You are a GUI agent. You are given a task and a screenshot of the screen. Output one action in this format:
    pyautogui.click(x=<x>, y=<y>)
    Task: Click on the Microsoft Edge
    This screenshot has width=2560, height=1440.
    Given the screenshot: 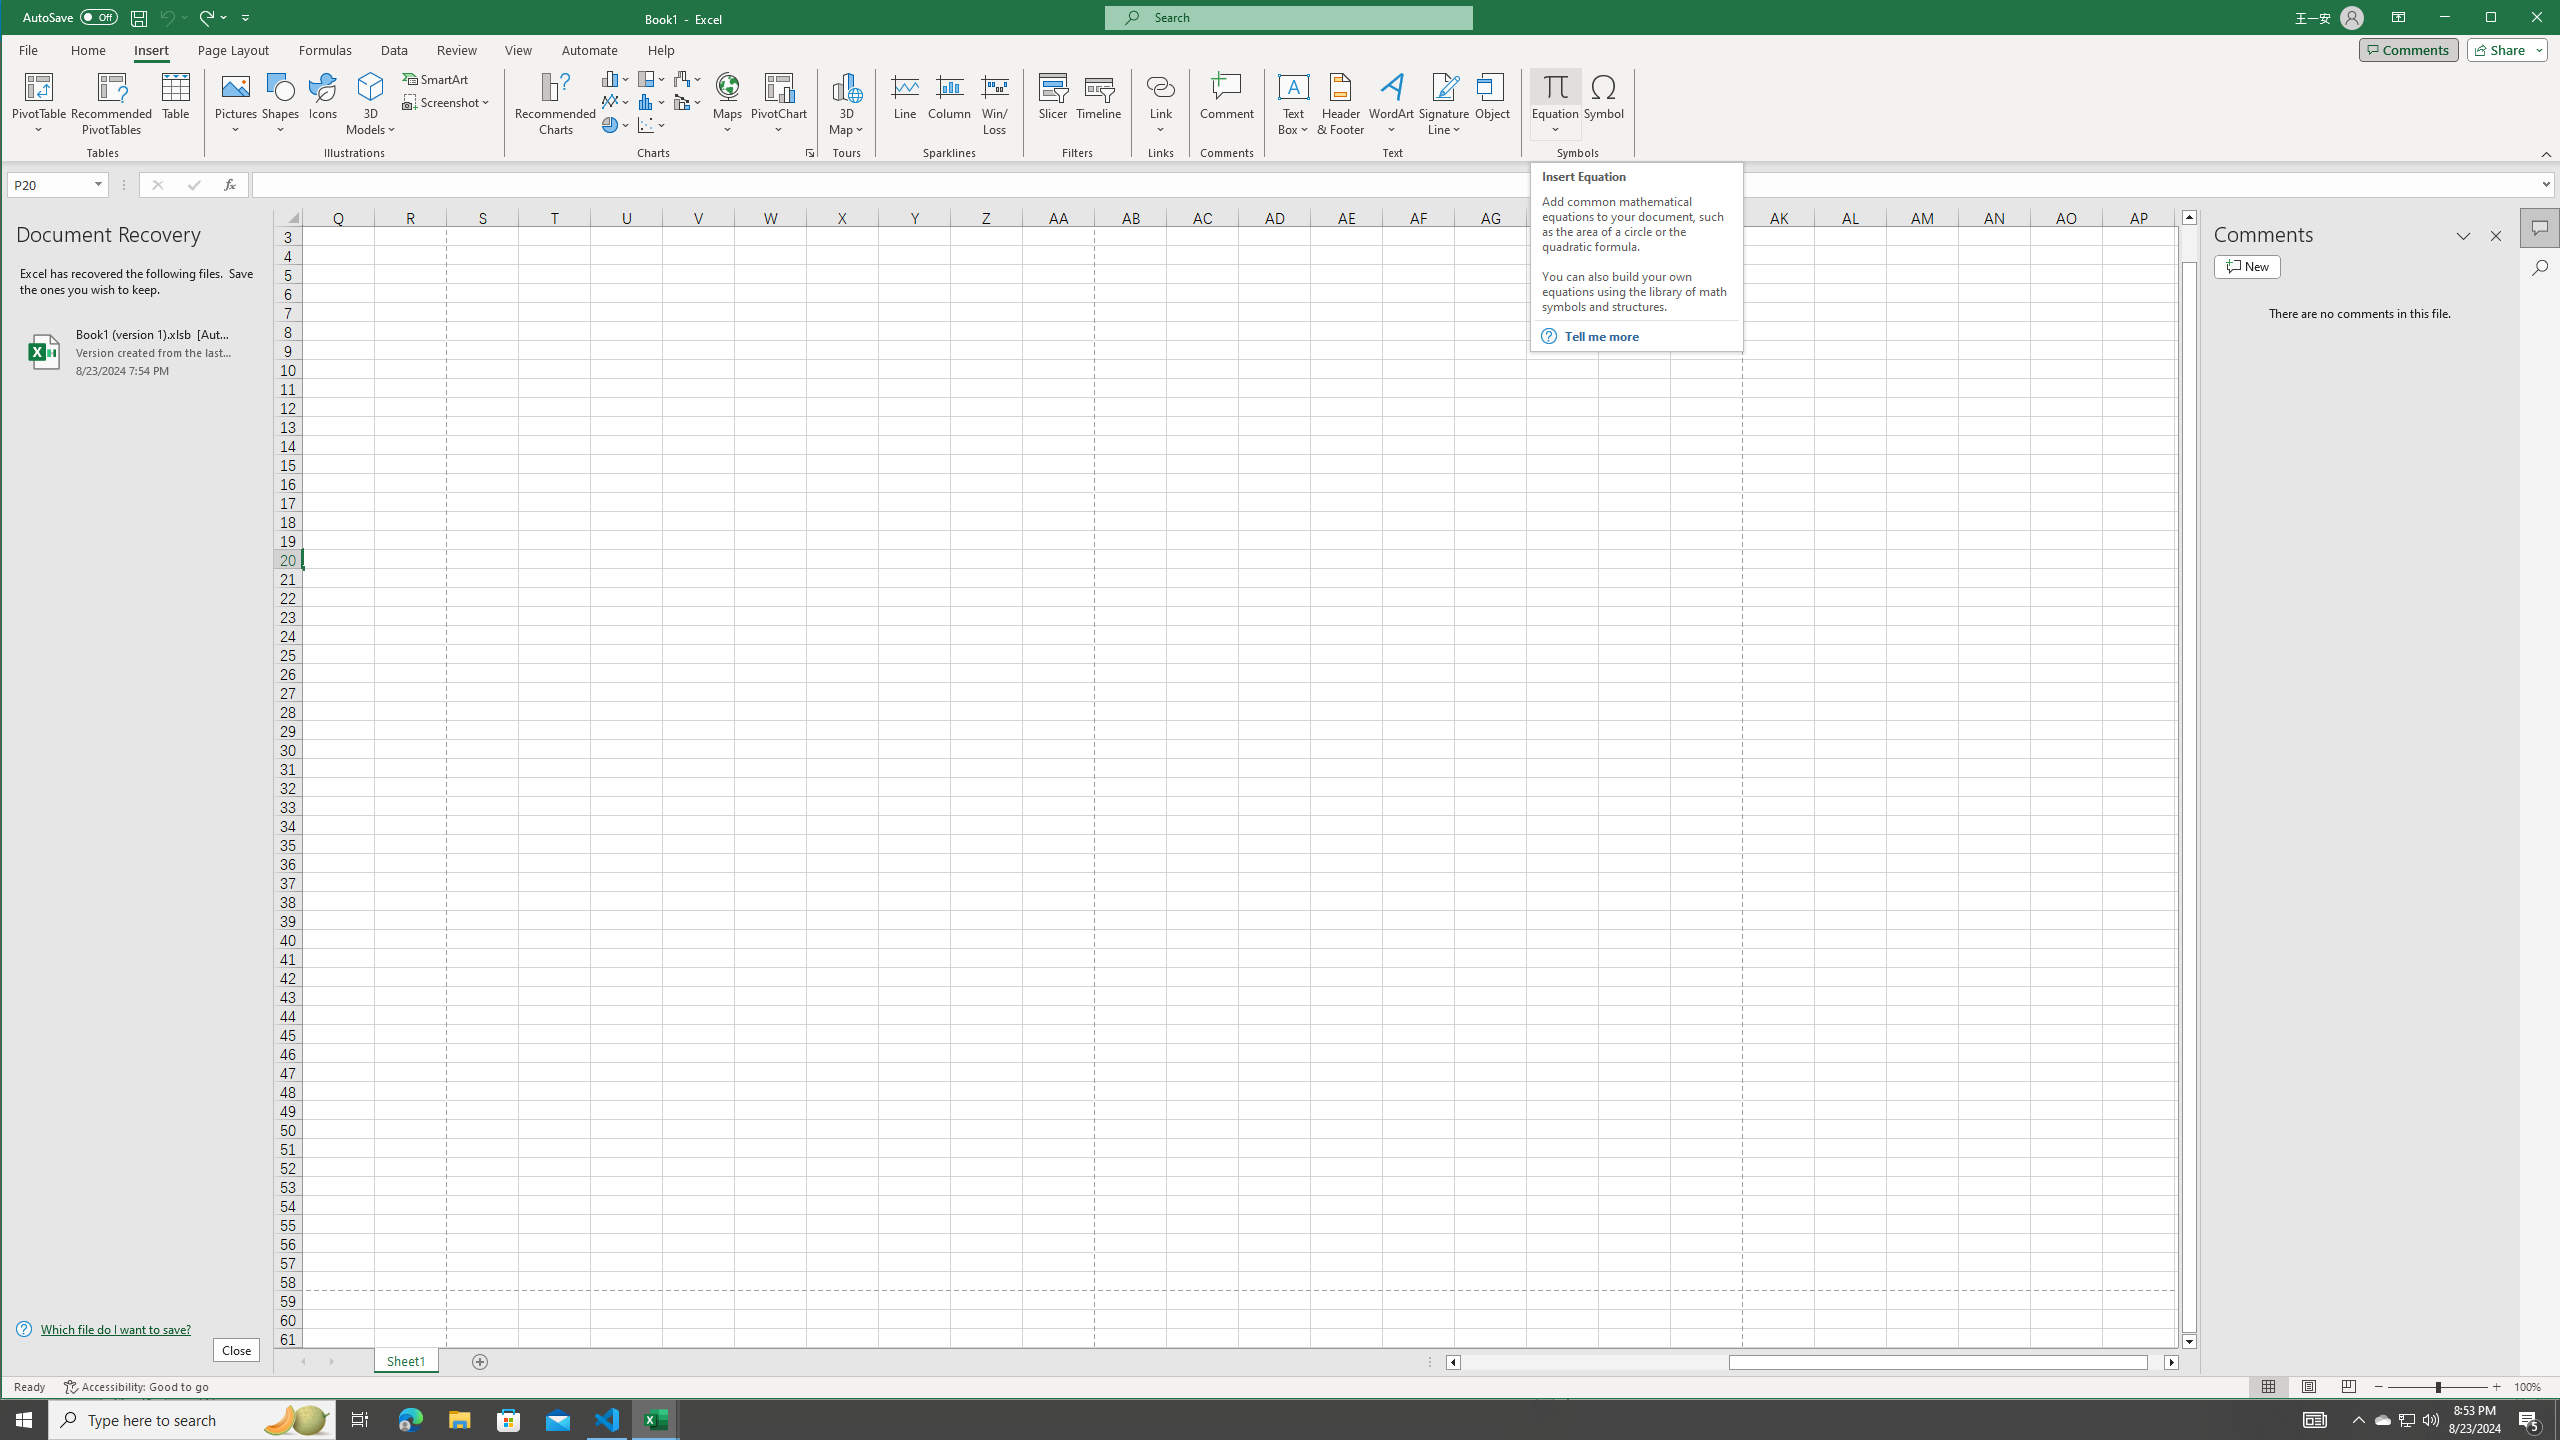 What is the action you would take?
    pyautogui.click(x=410, y=1420)
    